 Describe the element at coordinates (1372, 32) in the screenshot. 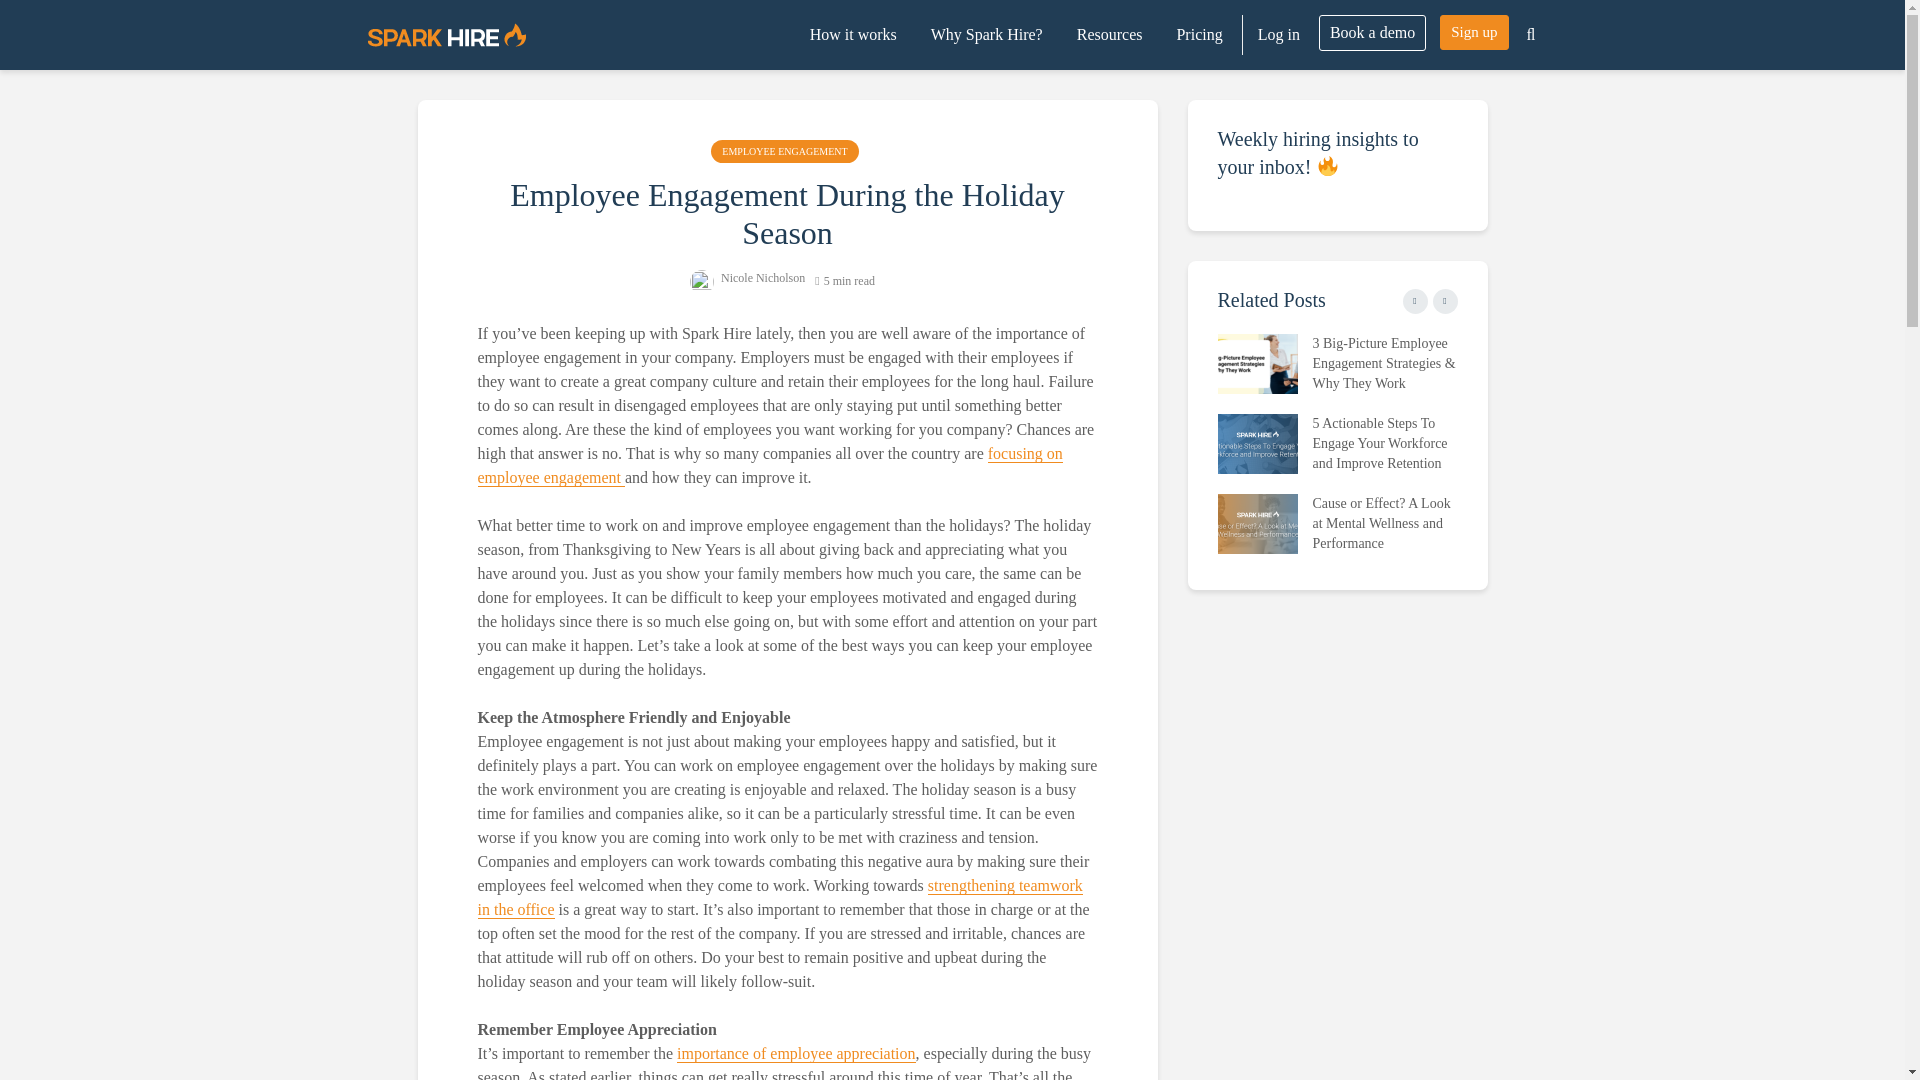

I see `Book a demo` at that location.